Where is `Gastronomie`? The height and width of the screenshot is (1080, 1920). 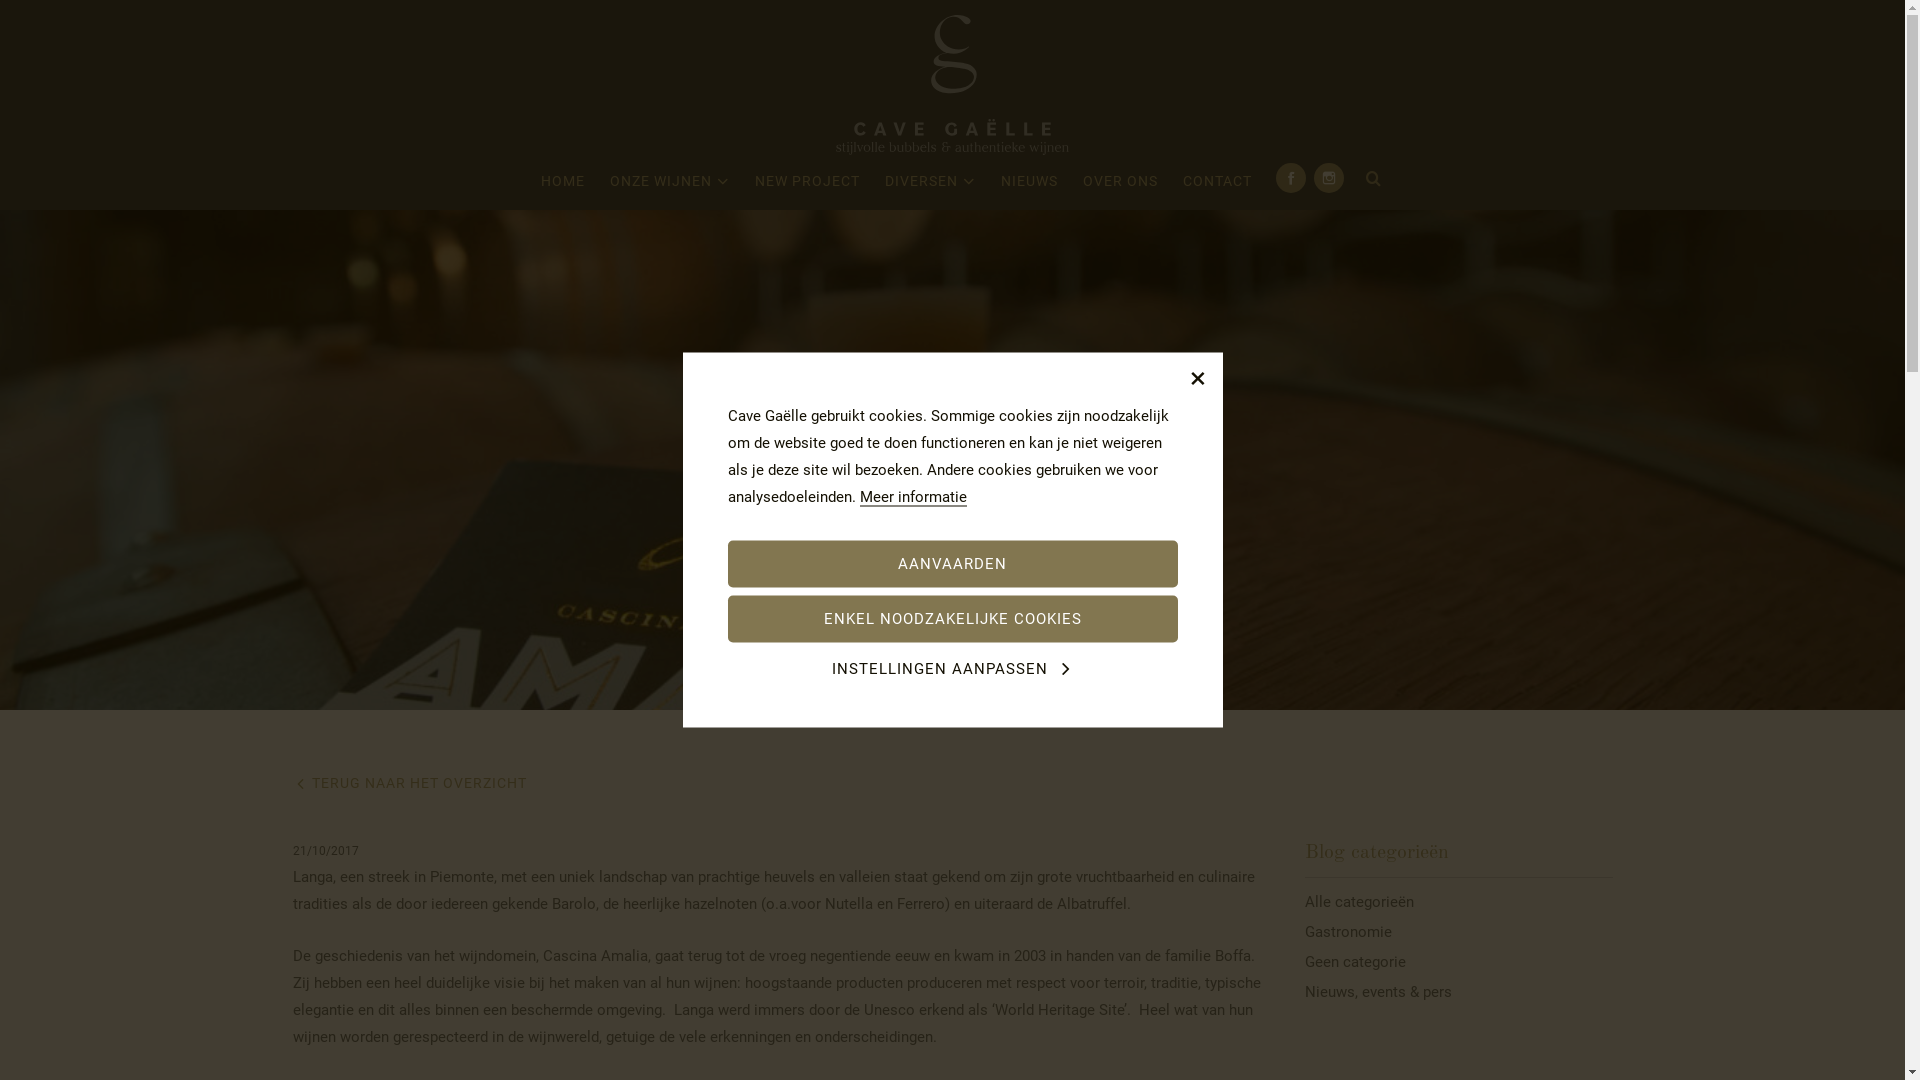
Gastronomie is located at coordinates (1459, 932).